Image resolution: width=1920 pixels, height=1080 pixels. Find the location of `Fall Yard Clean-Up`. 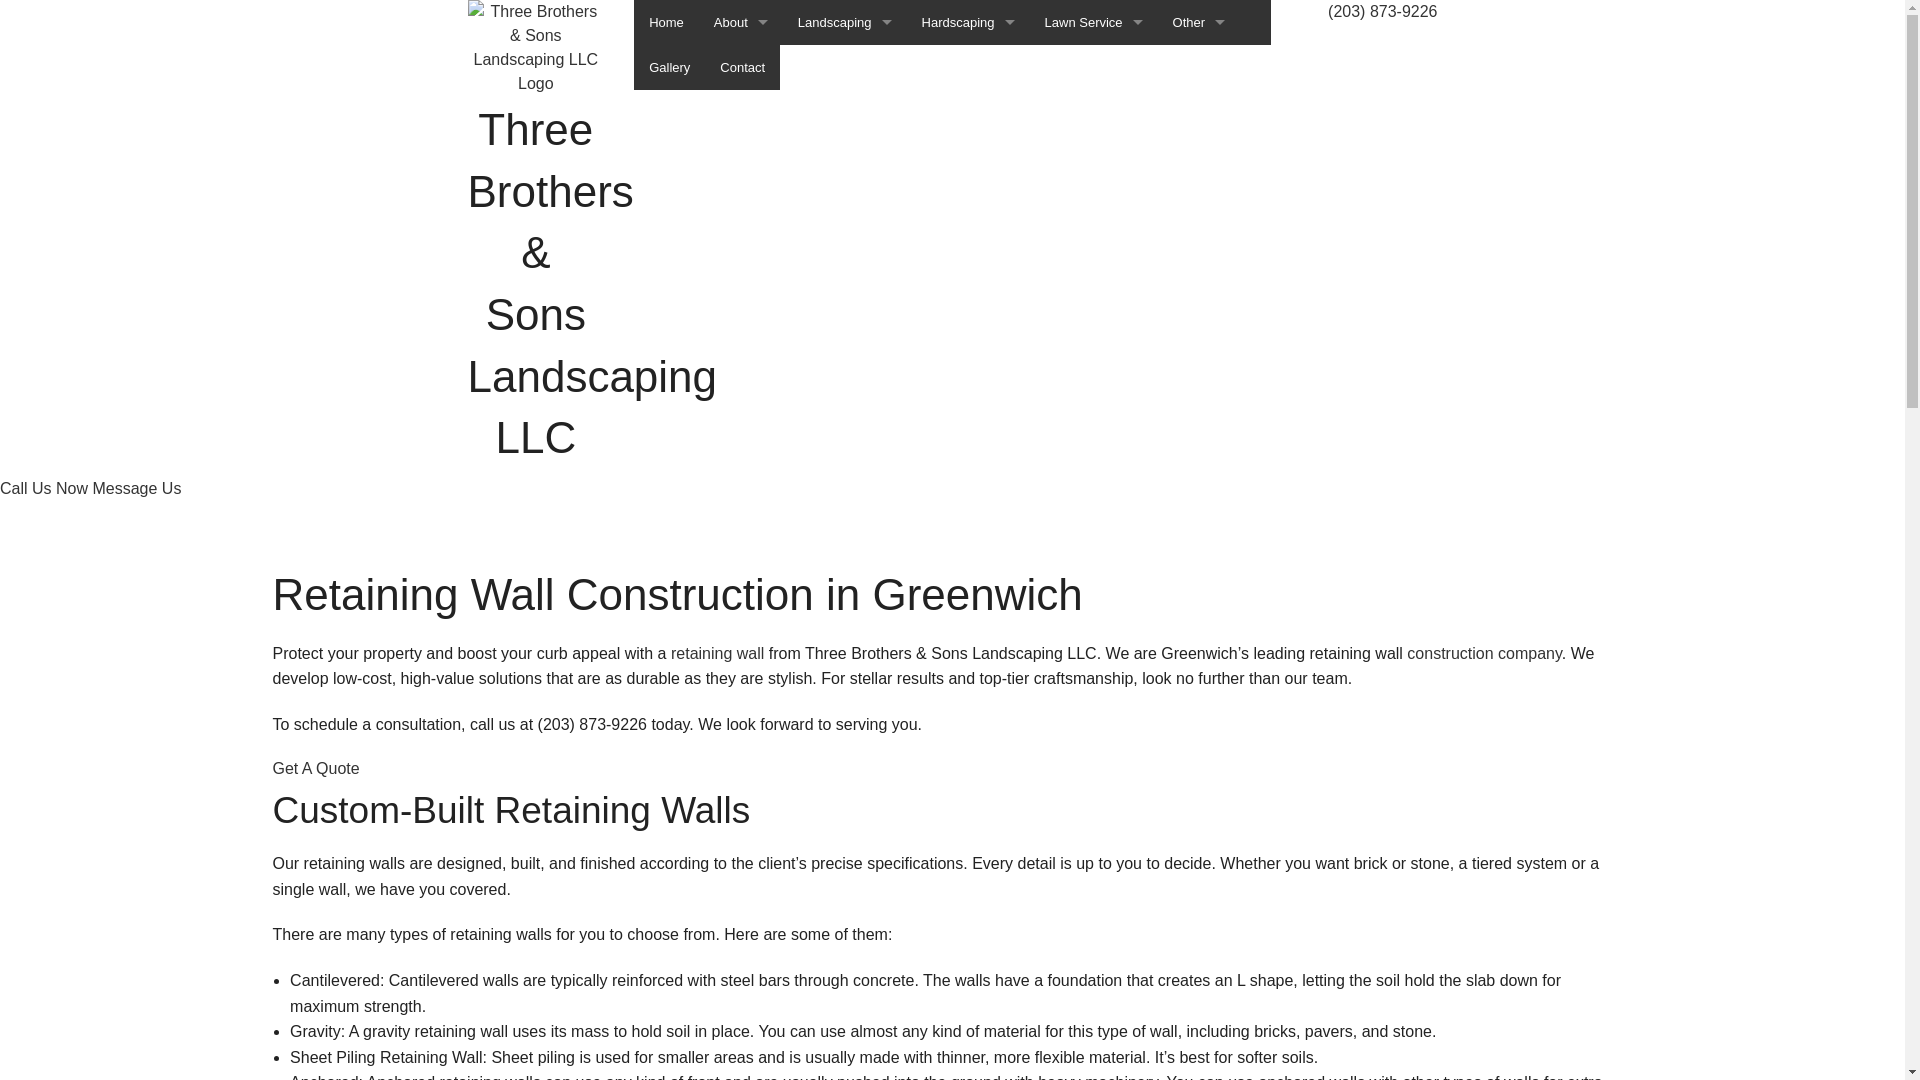

Fall Yard Clean-Up is located at coordinates (1200, 698).